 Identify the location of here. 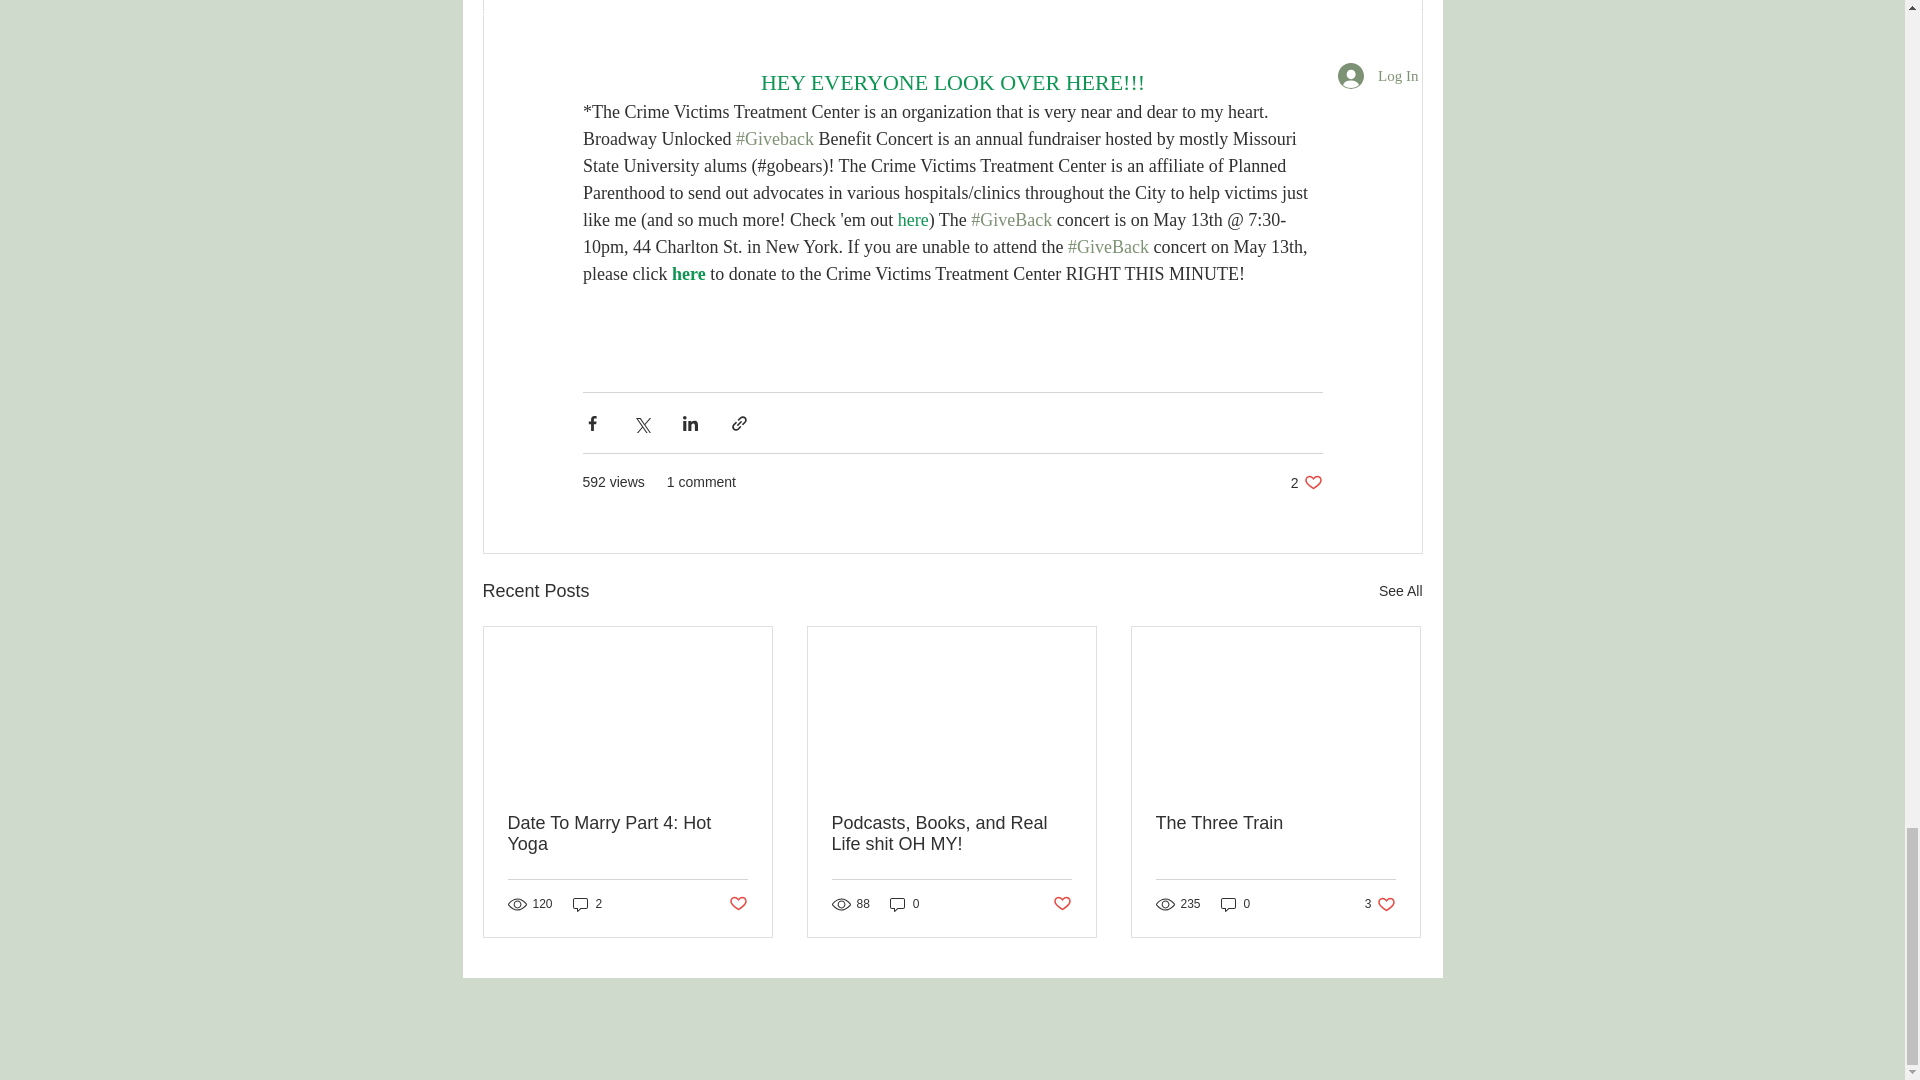
(912, 220).